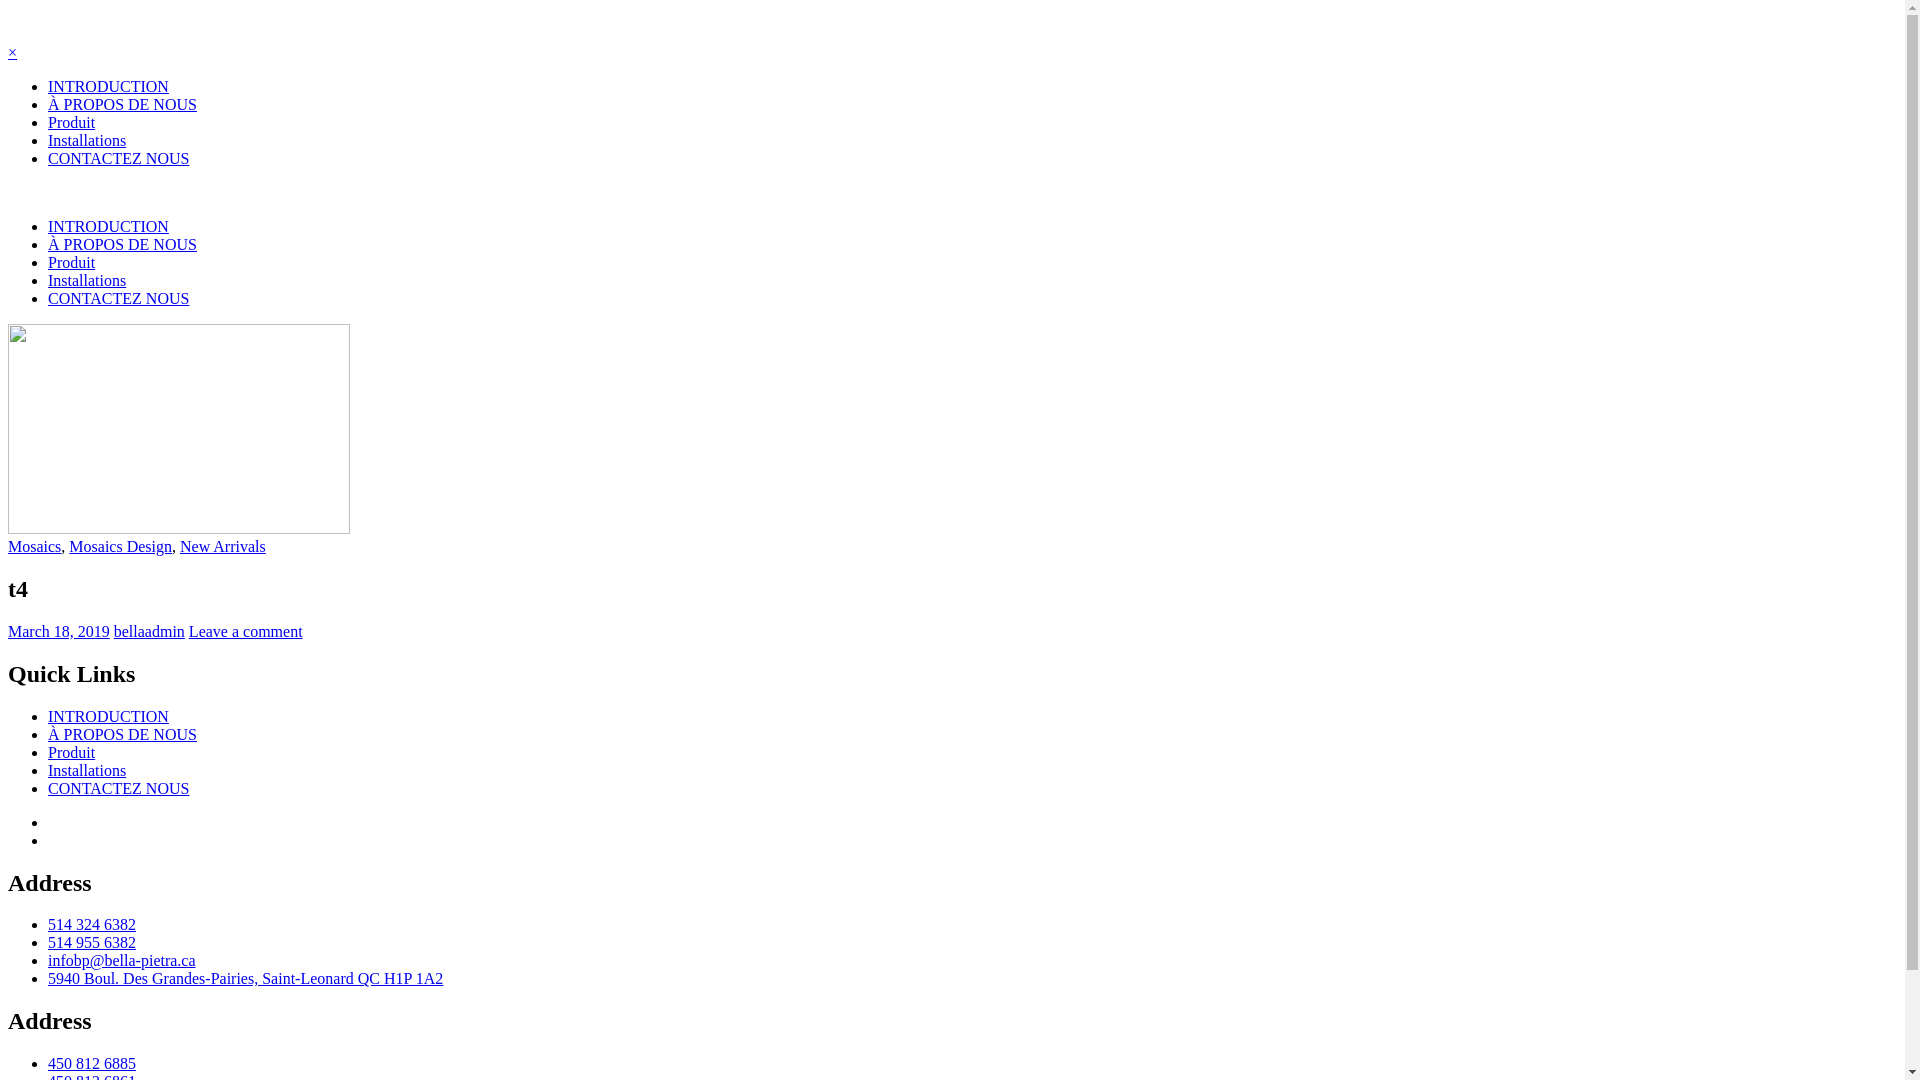  Describe the element at coordinates (92, 942) in the screenshot. I see `514 955 6382` at that location.